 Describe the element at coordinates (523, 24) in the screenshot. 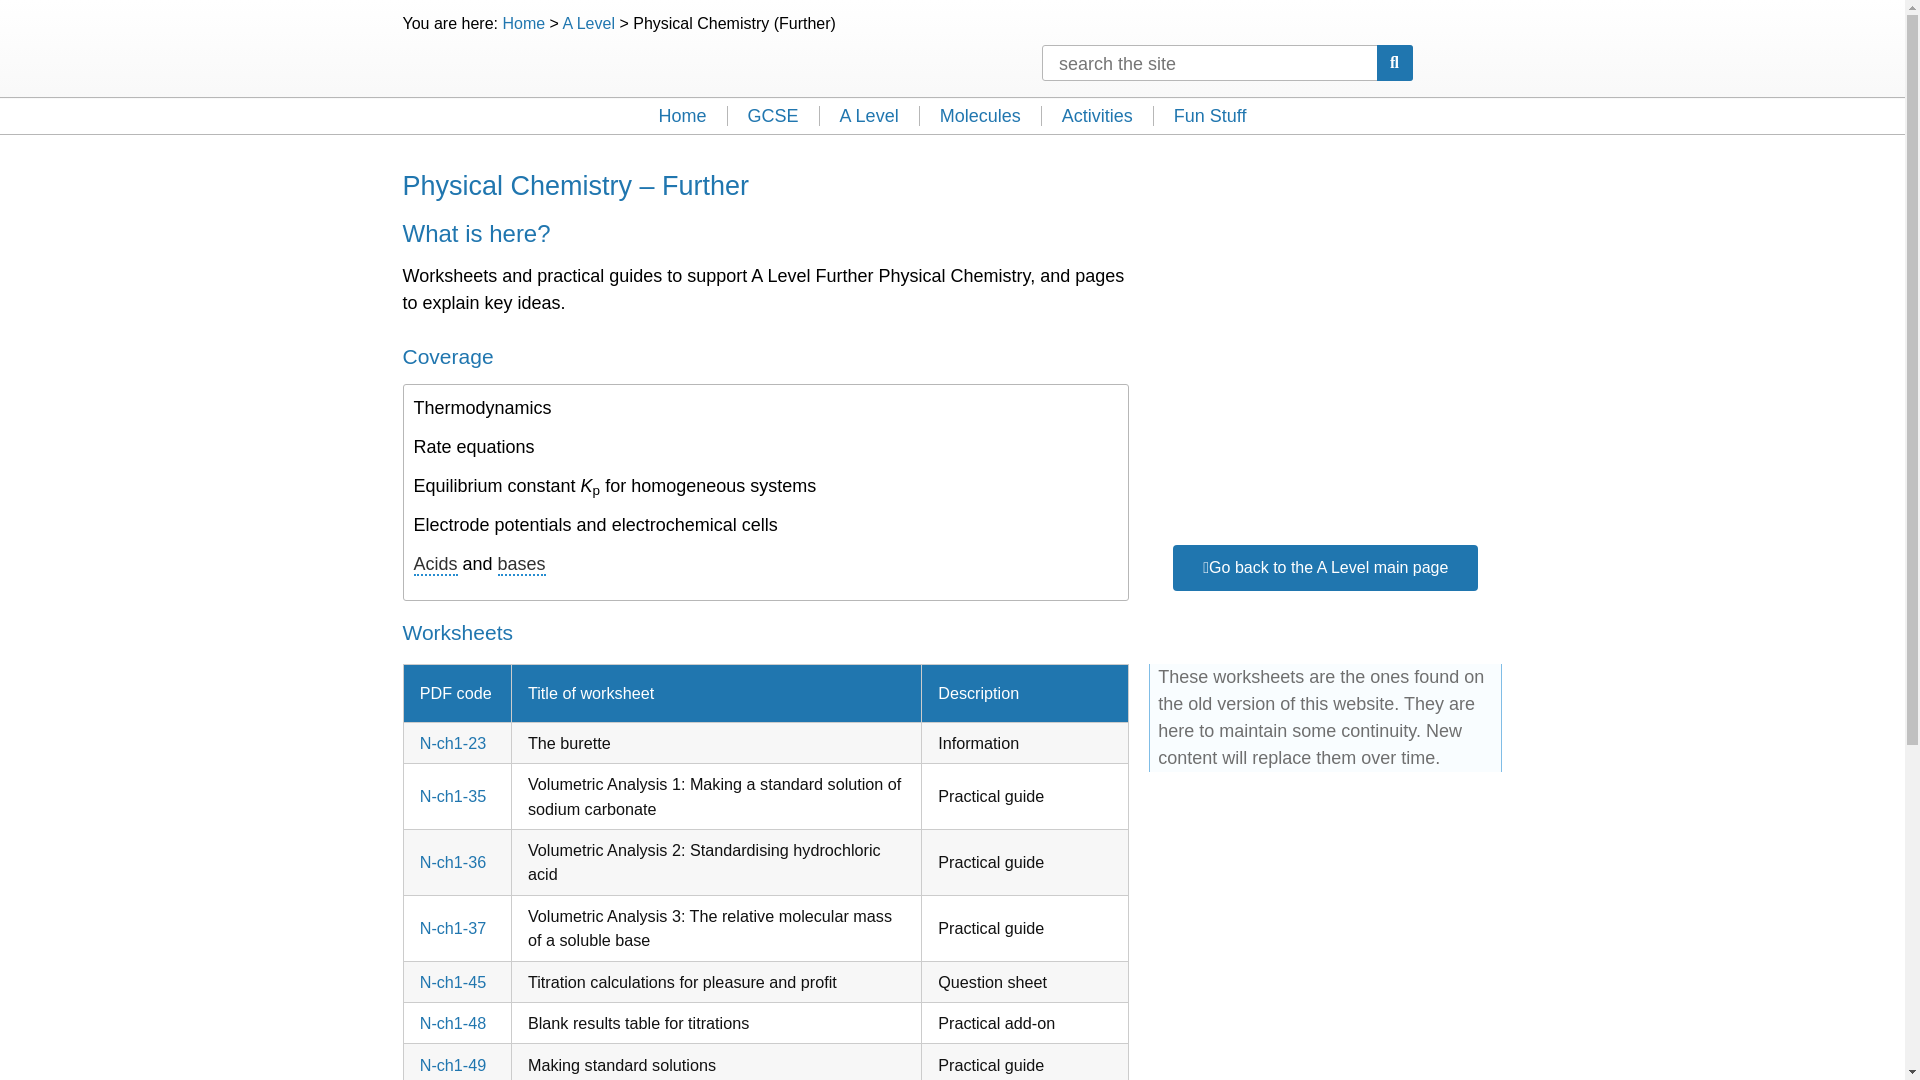

I see `Home` at that location.